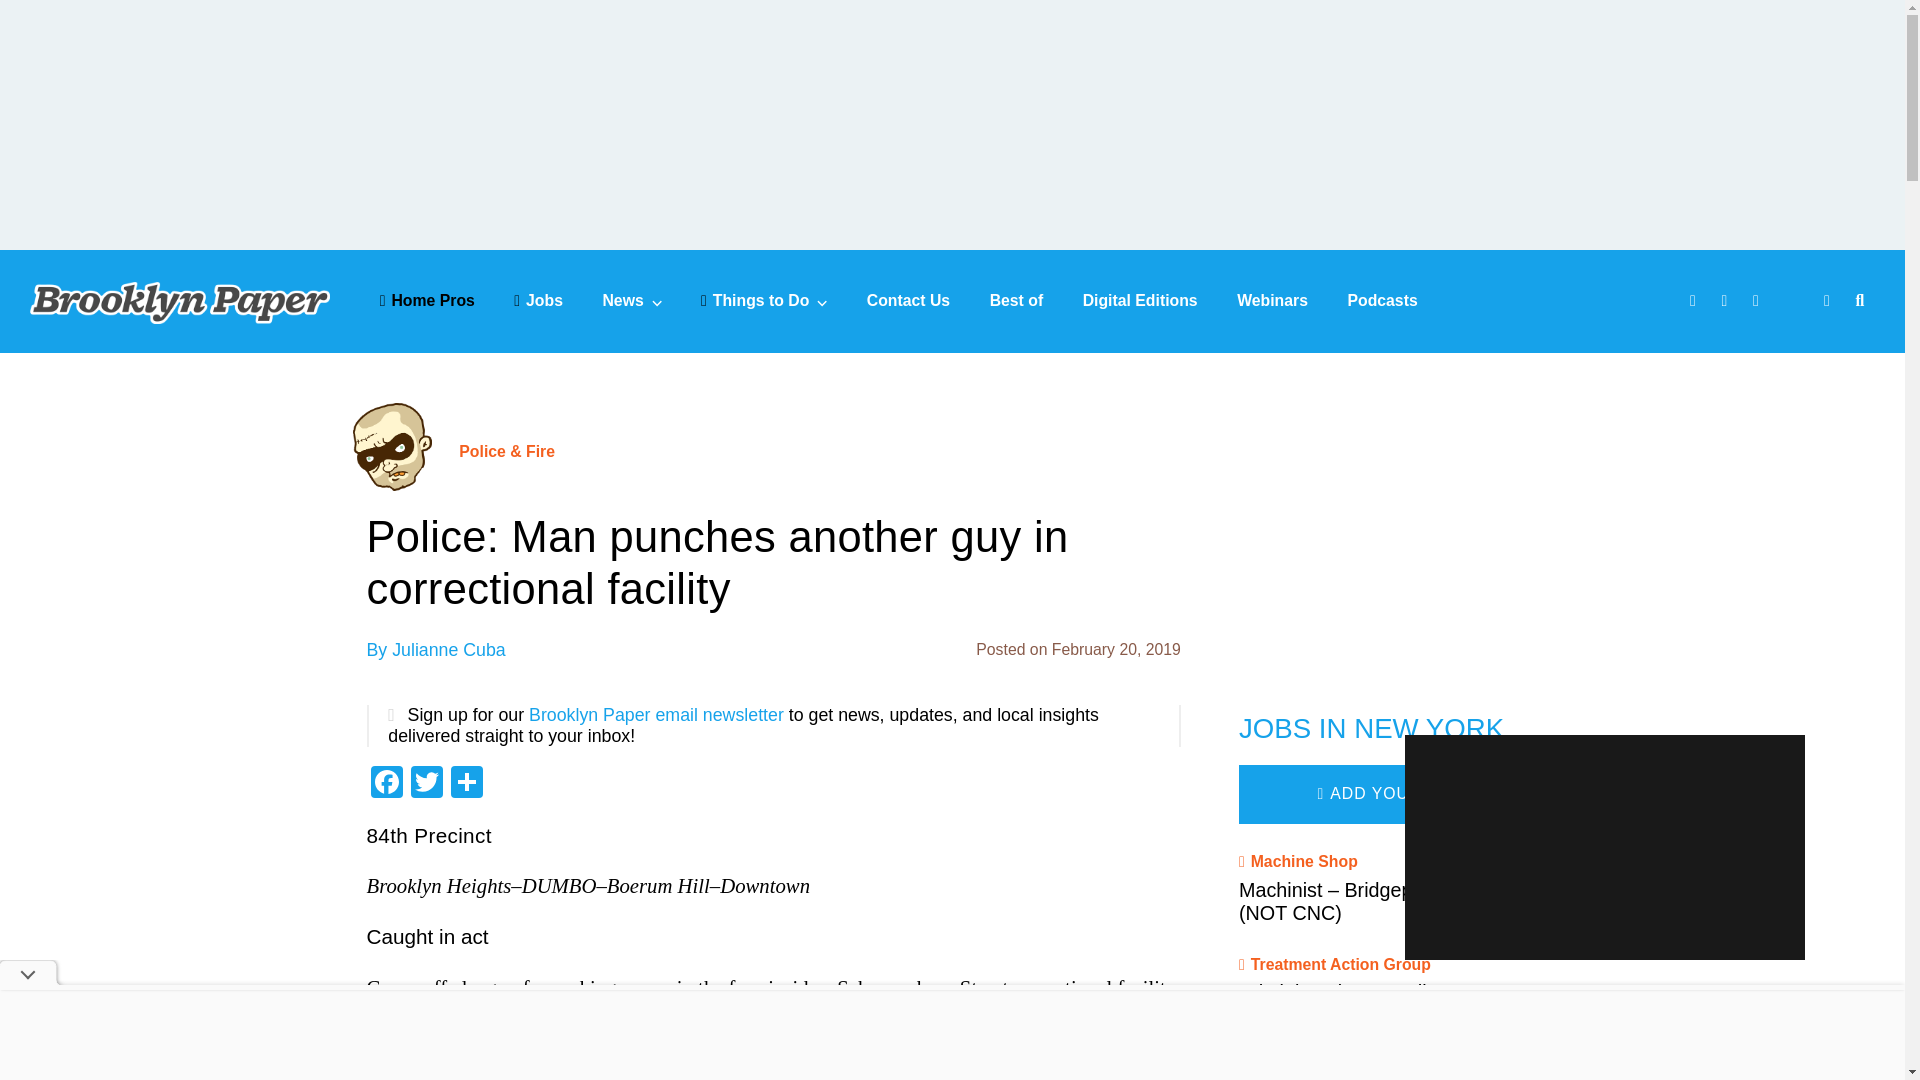 The width and height of the screenshot is (1920, 1080). What do you see at coordinates (1758, 302) in the screenshot?
I see `Instagram` at bounding box center [1758, 302].